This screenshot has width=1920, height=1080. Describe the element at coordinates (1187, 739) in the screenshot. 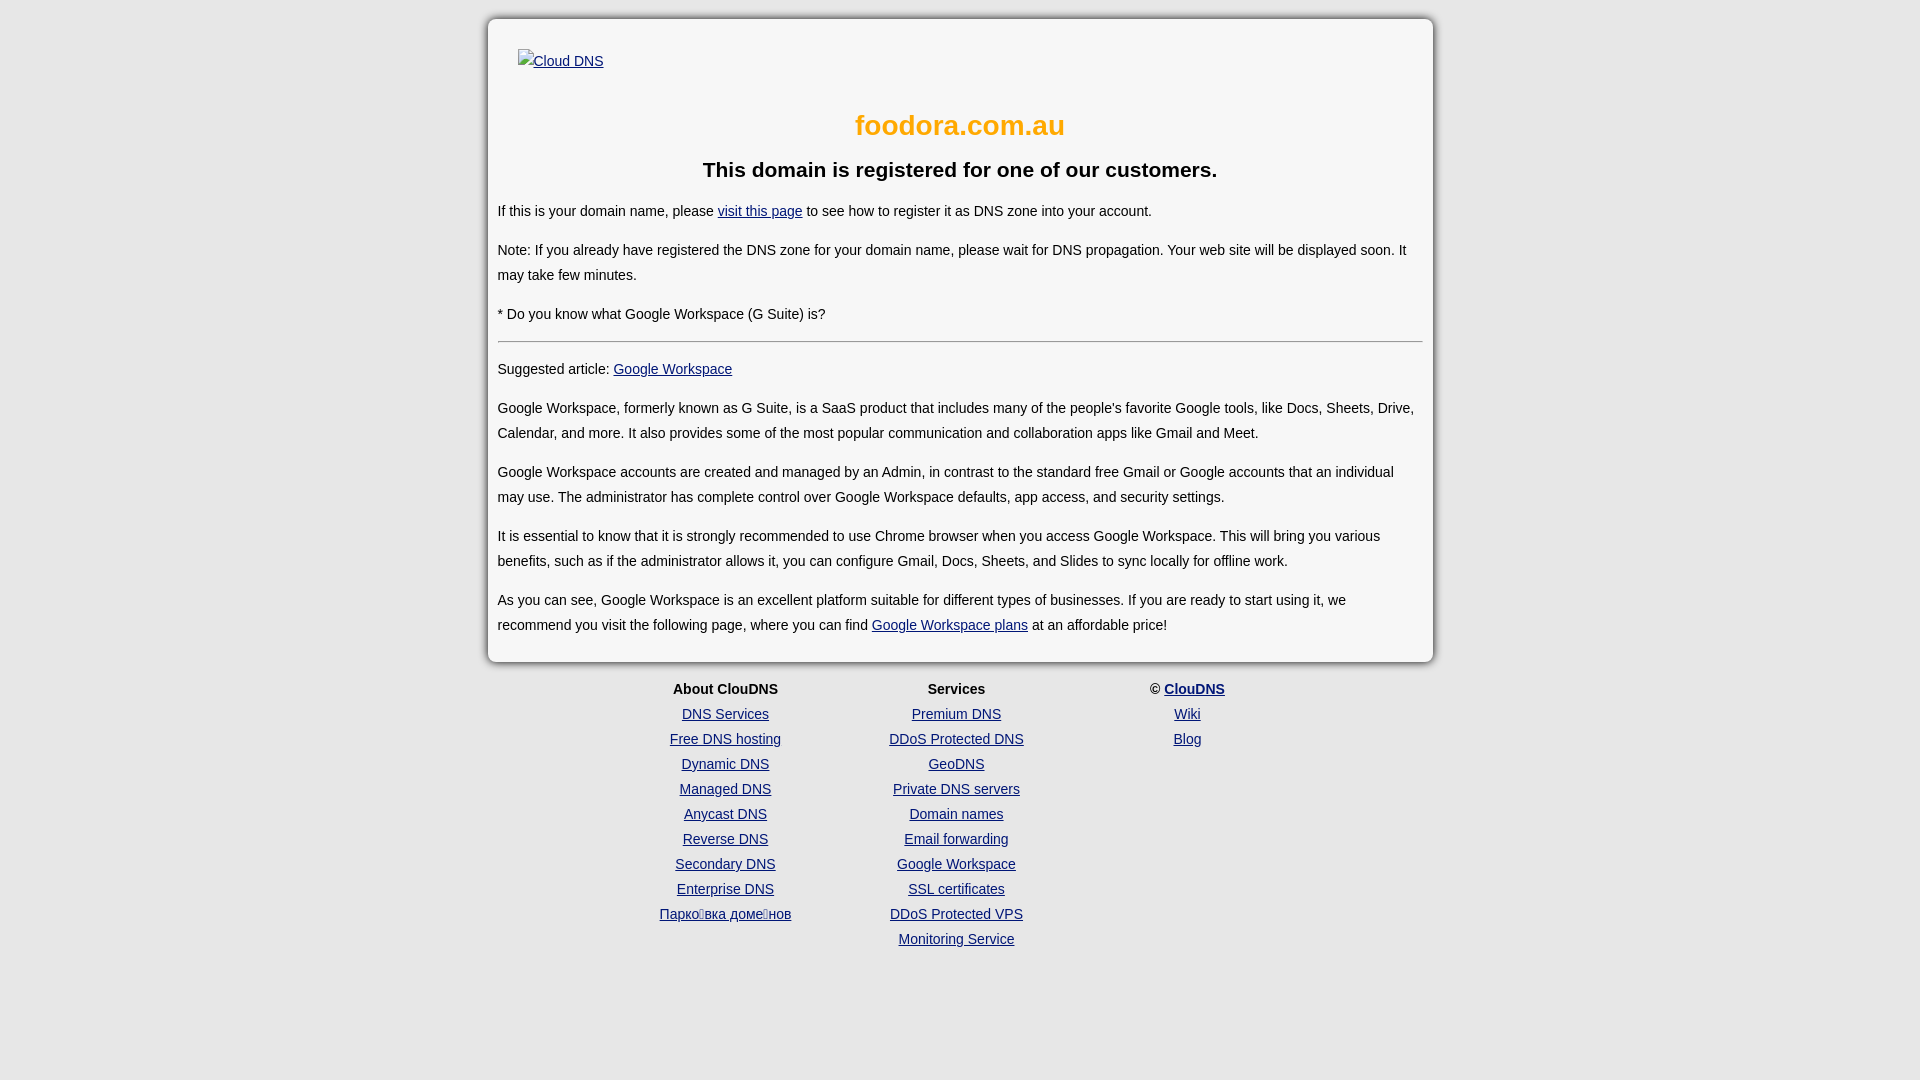

I see `Blog` at that location.